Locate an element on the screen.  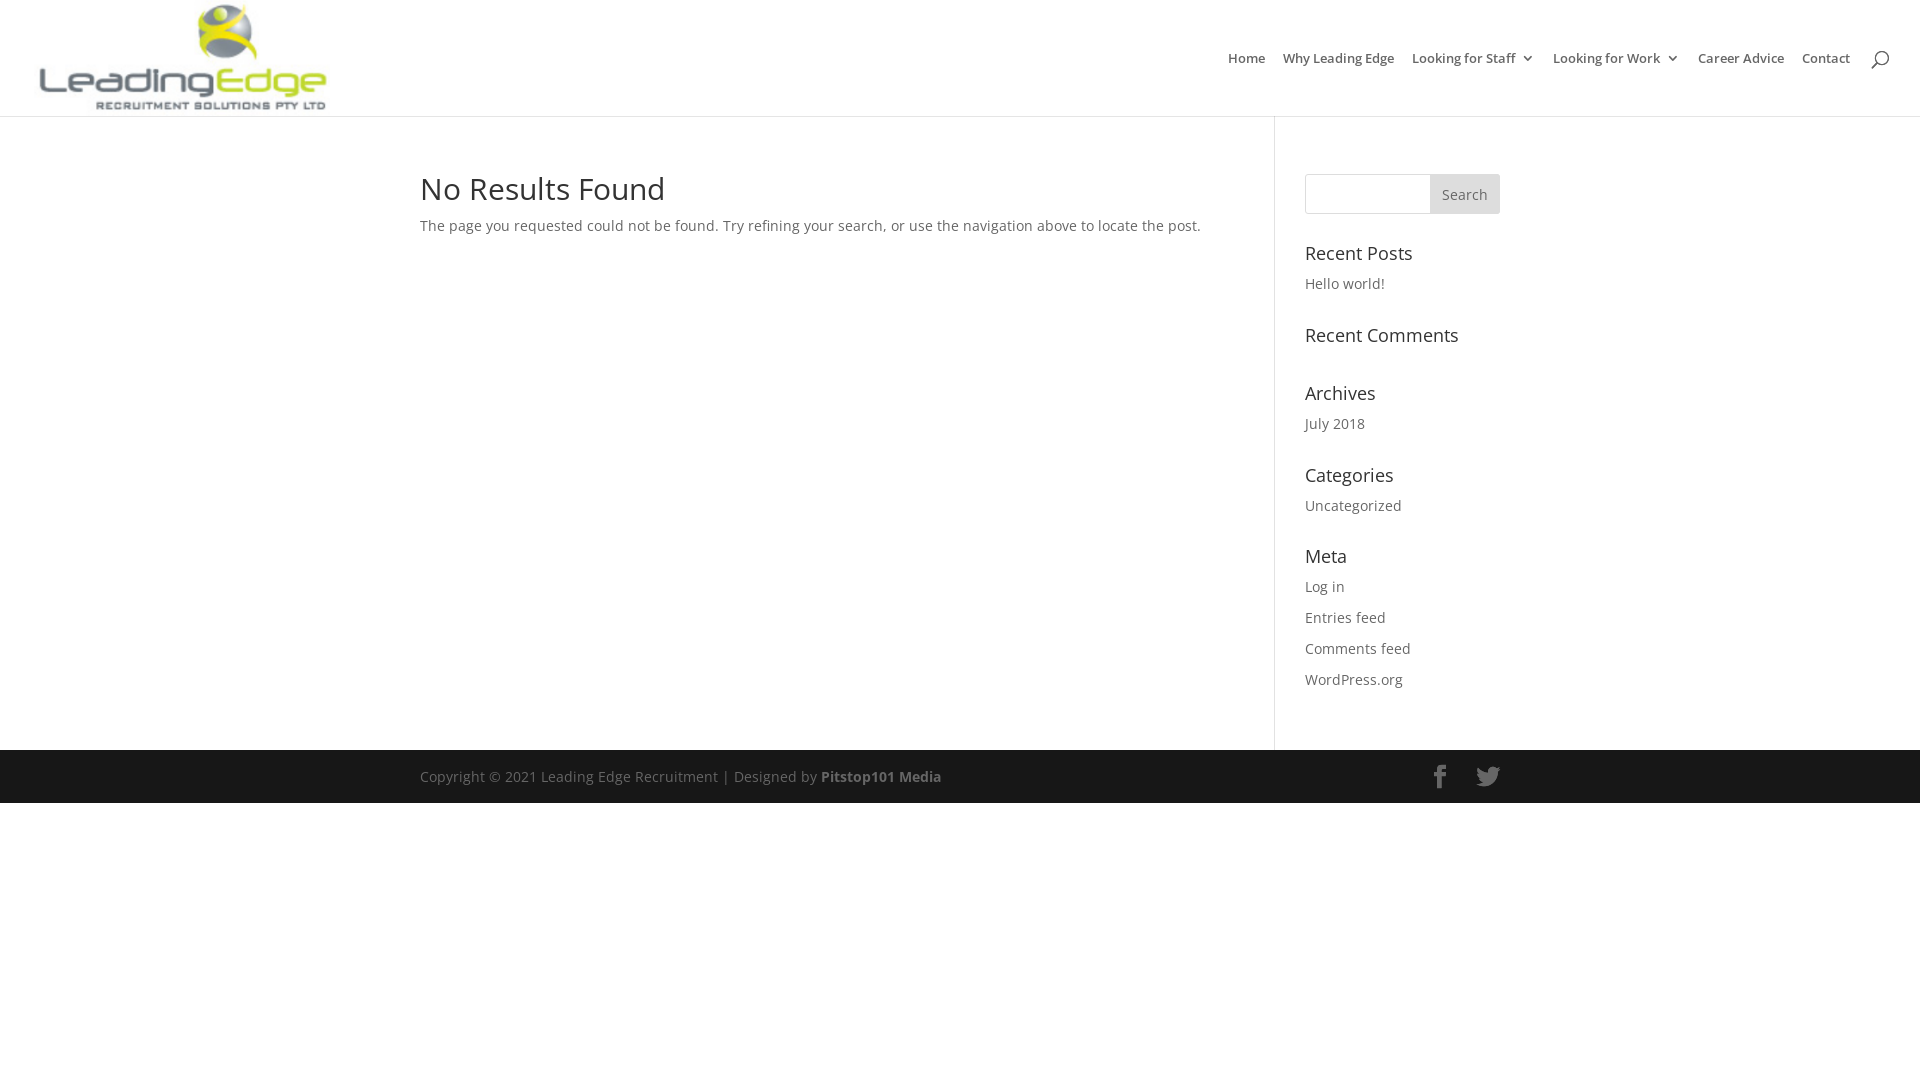
Career Advice is located at coordinates (1741, 84).